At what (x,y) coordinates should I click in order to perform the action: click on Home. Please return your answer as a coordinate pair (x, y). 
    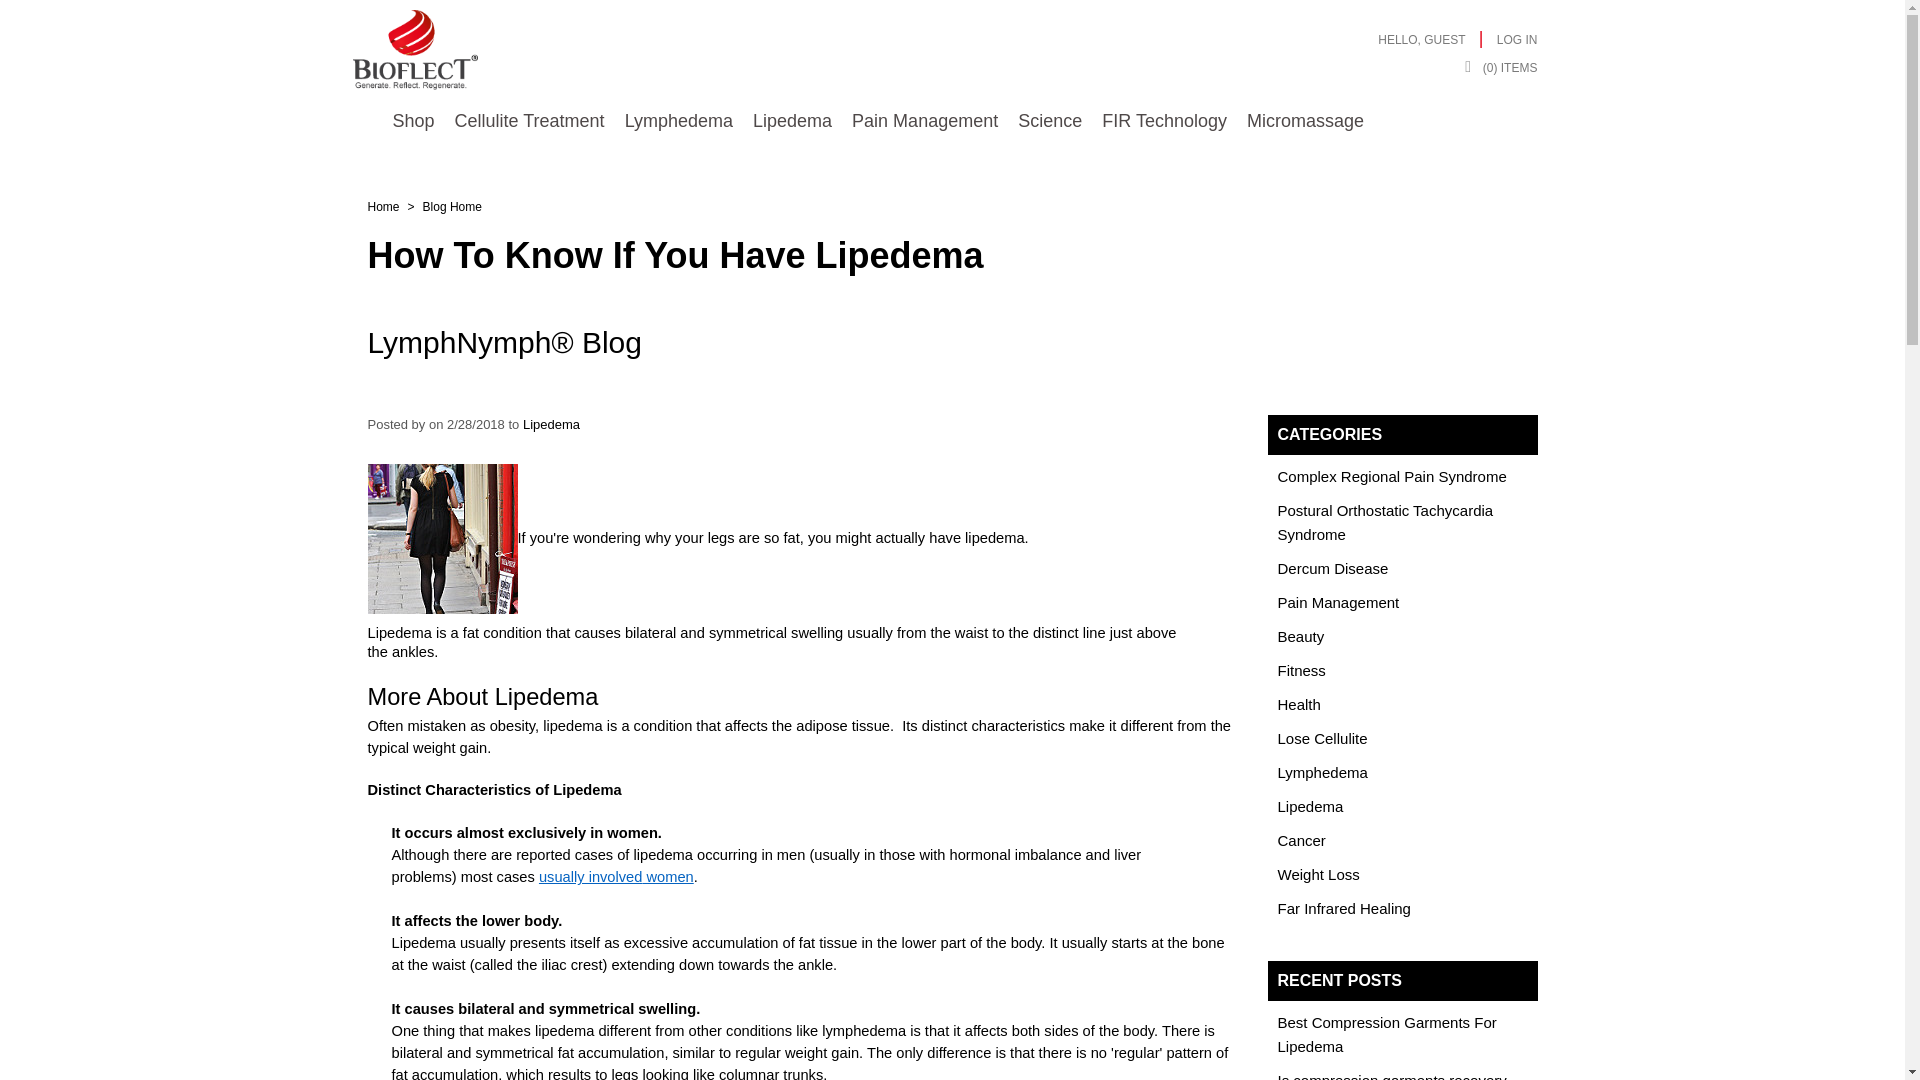
    Looking at the image, I should click on (384, 206).